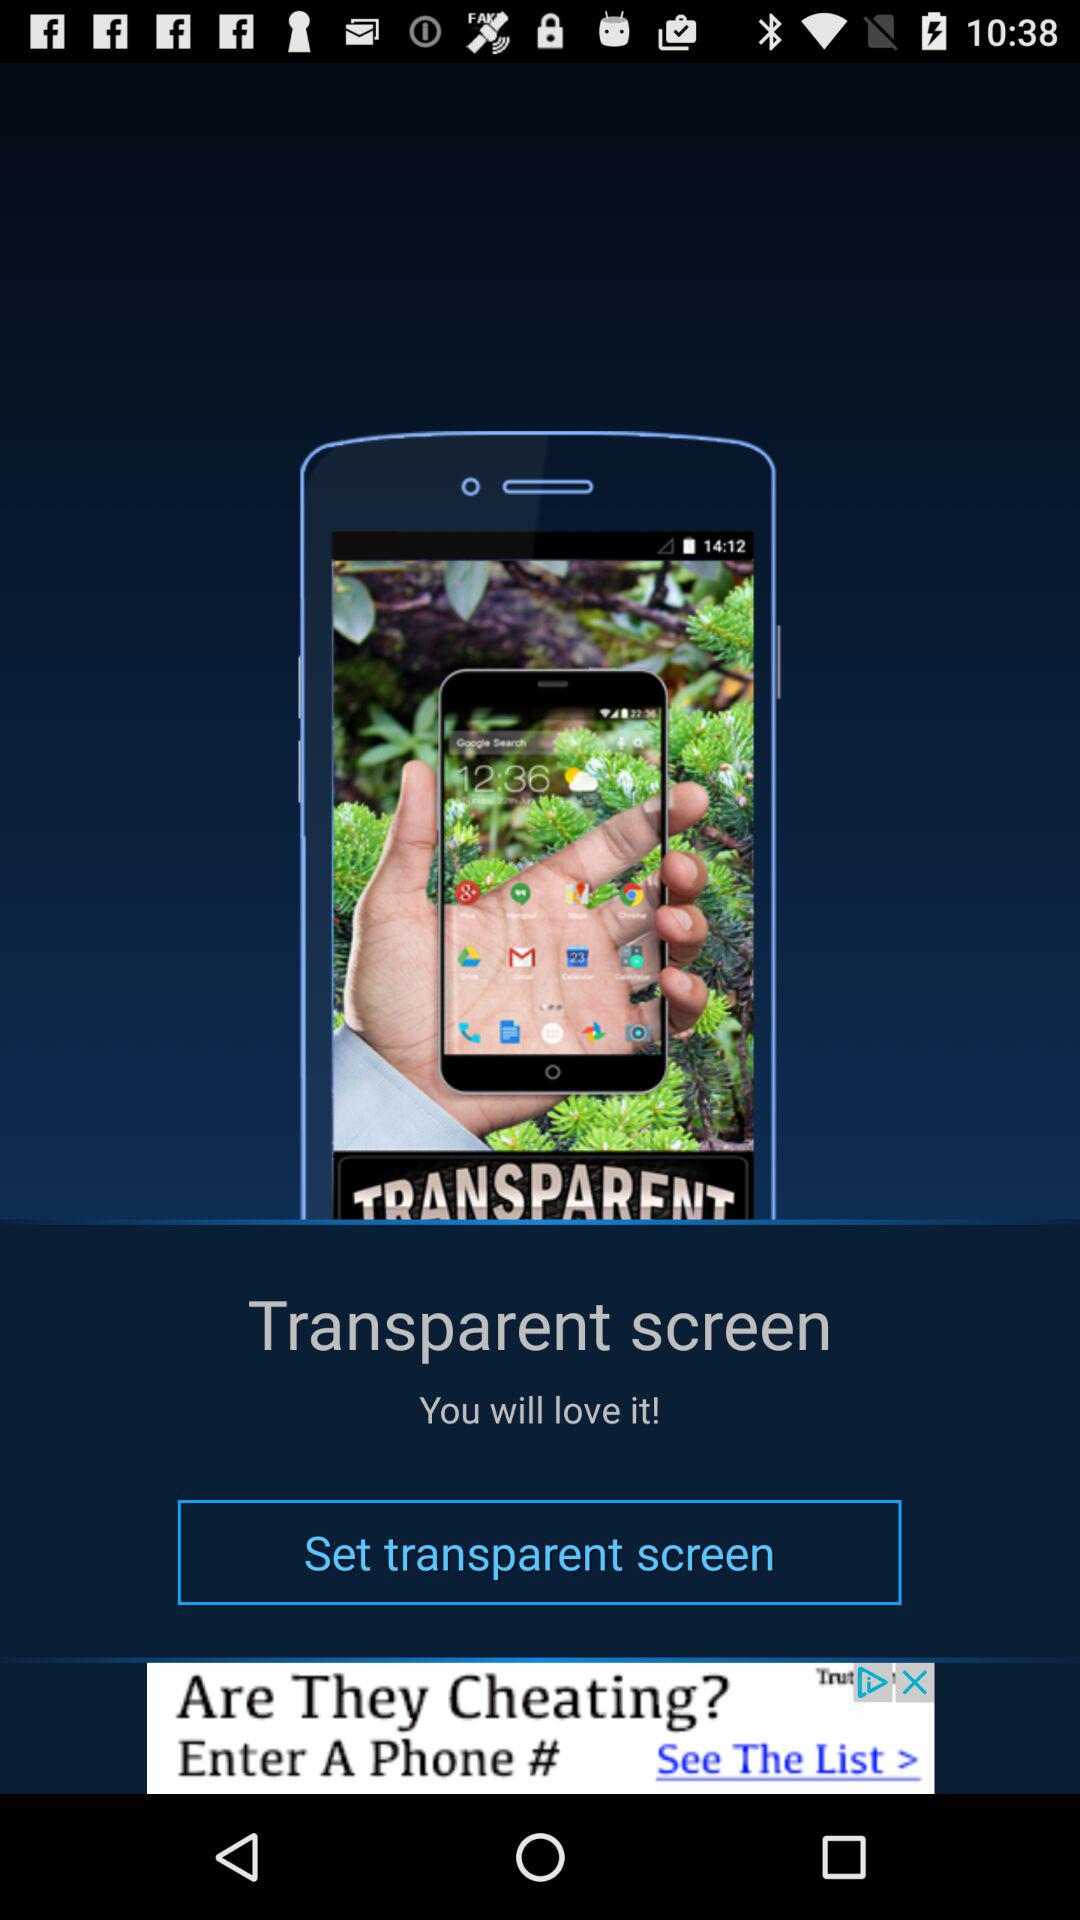 This screenshot has height=1920, width=1080. What do you see at coordinates (540, 1728) in the screenshot?
I see `transperent screen shot` at bounding box center [540, 1728].